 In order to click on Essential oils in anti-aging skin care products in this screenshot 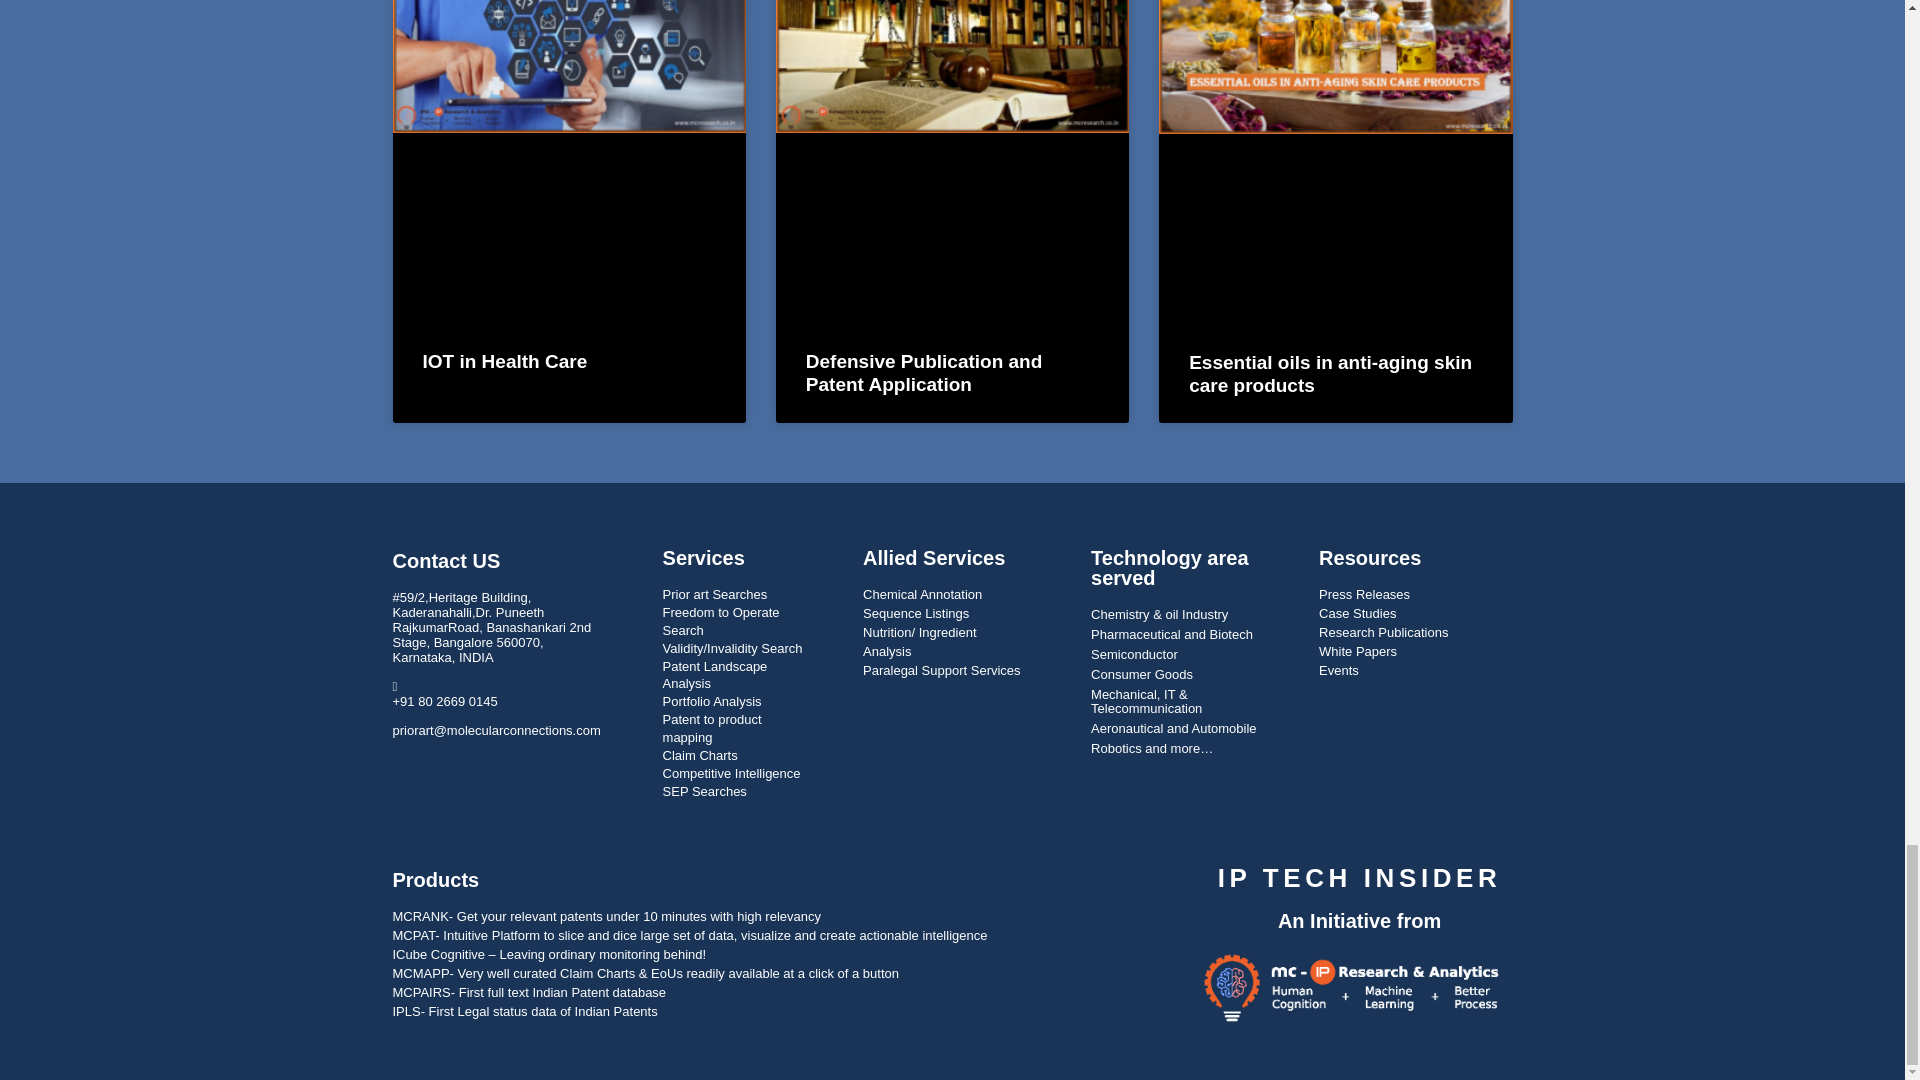, I will do `click(1330, 374)`.